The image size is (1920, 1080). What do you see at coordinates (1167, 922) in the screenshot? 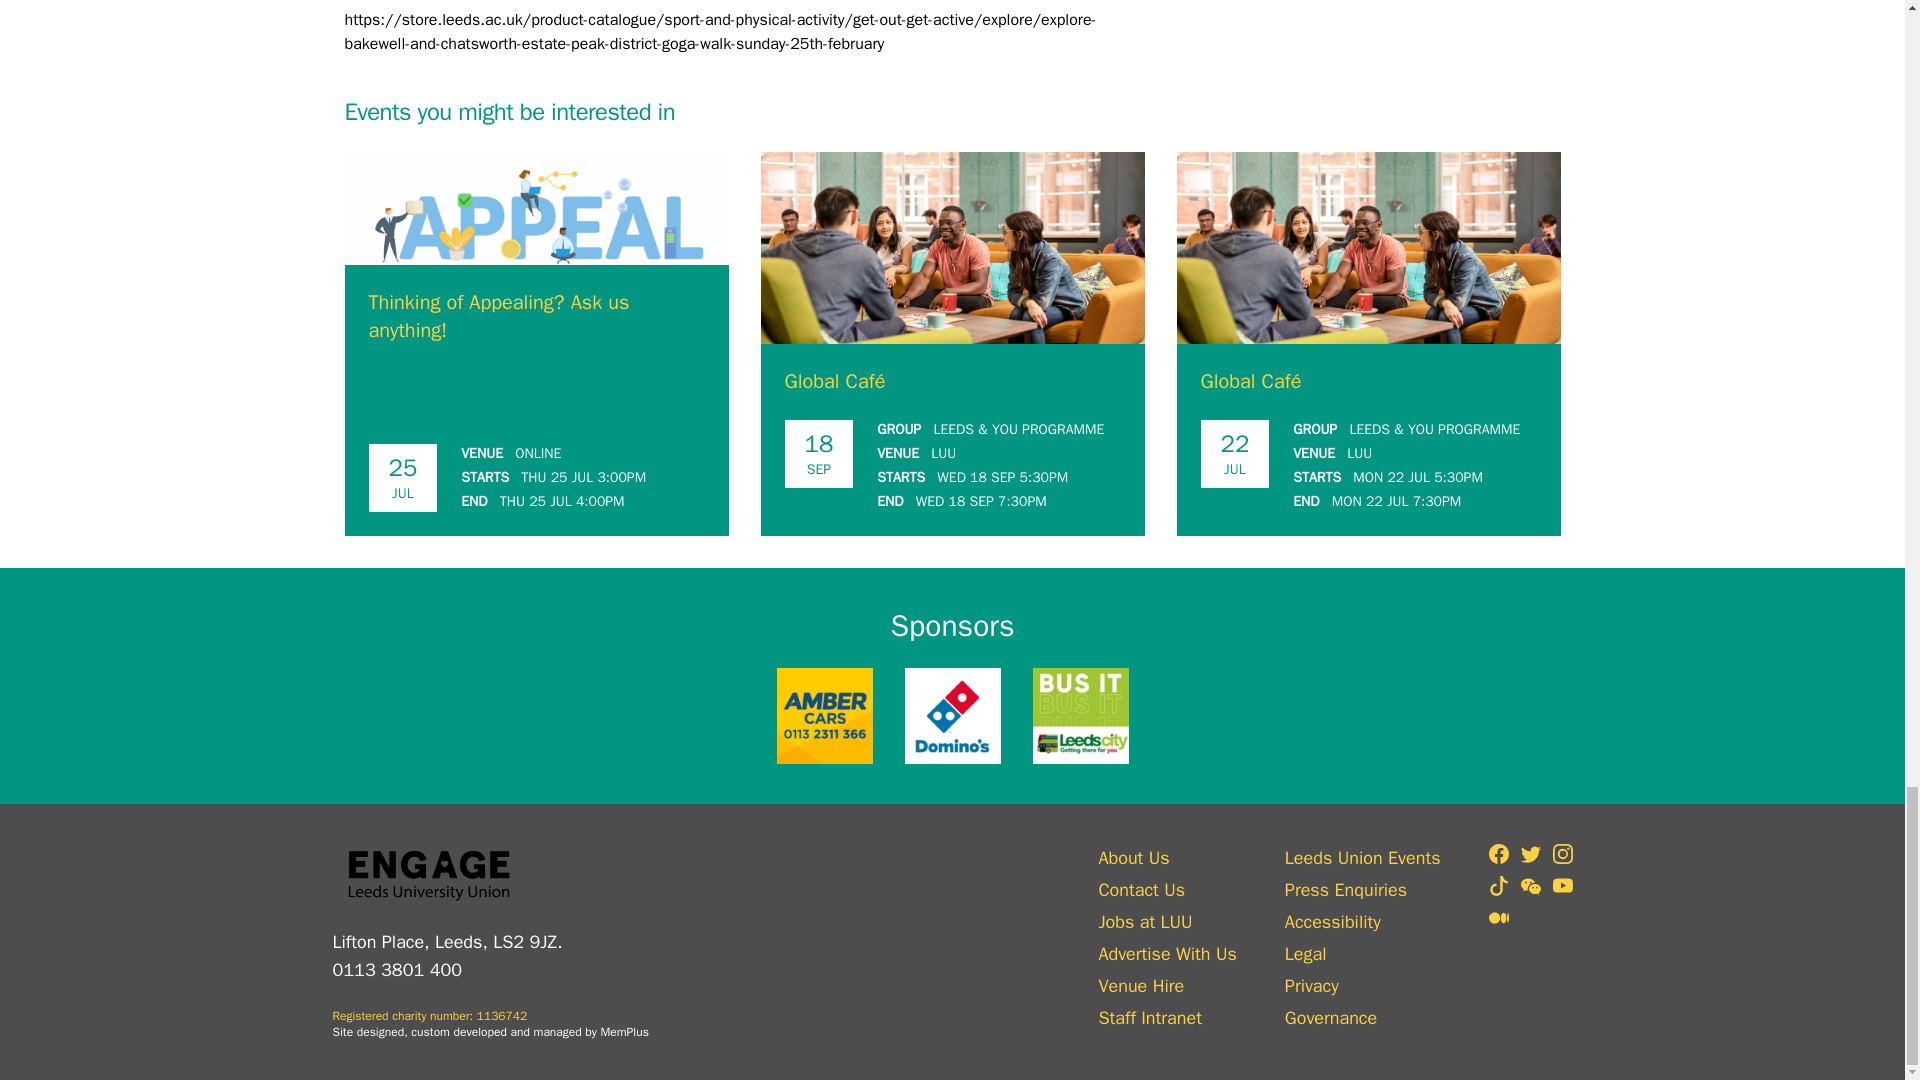
I see `Jobs at LUU` at bounding box center [1167, 922].